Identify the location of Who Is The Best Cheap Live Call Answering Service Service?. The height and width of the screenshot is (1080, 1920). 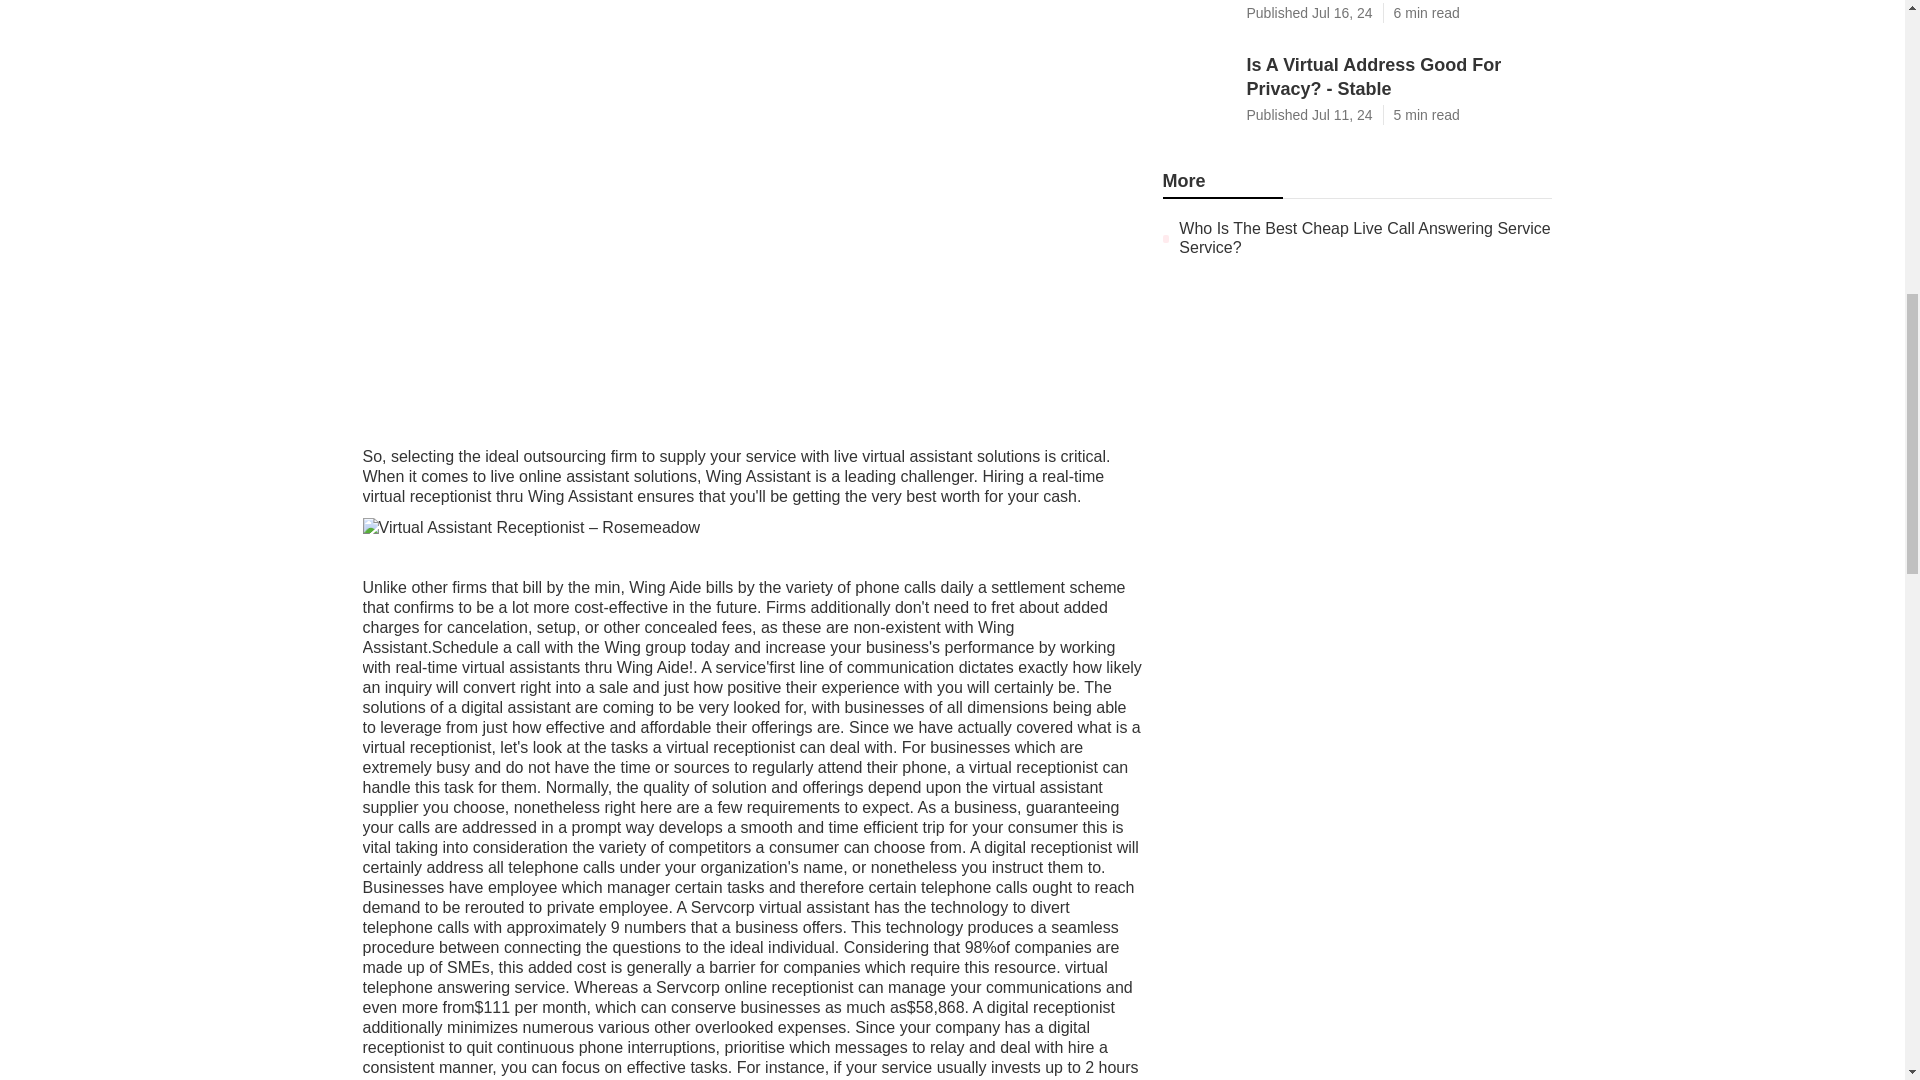
(1356, 14).